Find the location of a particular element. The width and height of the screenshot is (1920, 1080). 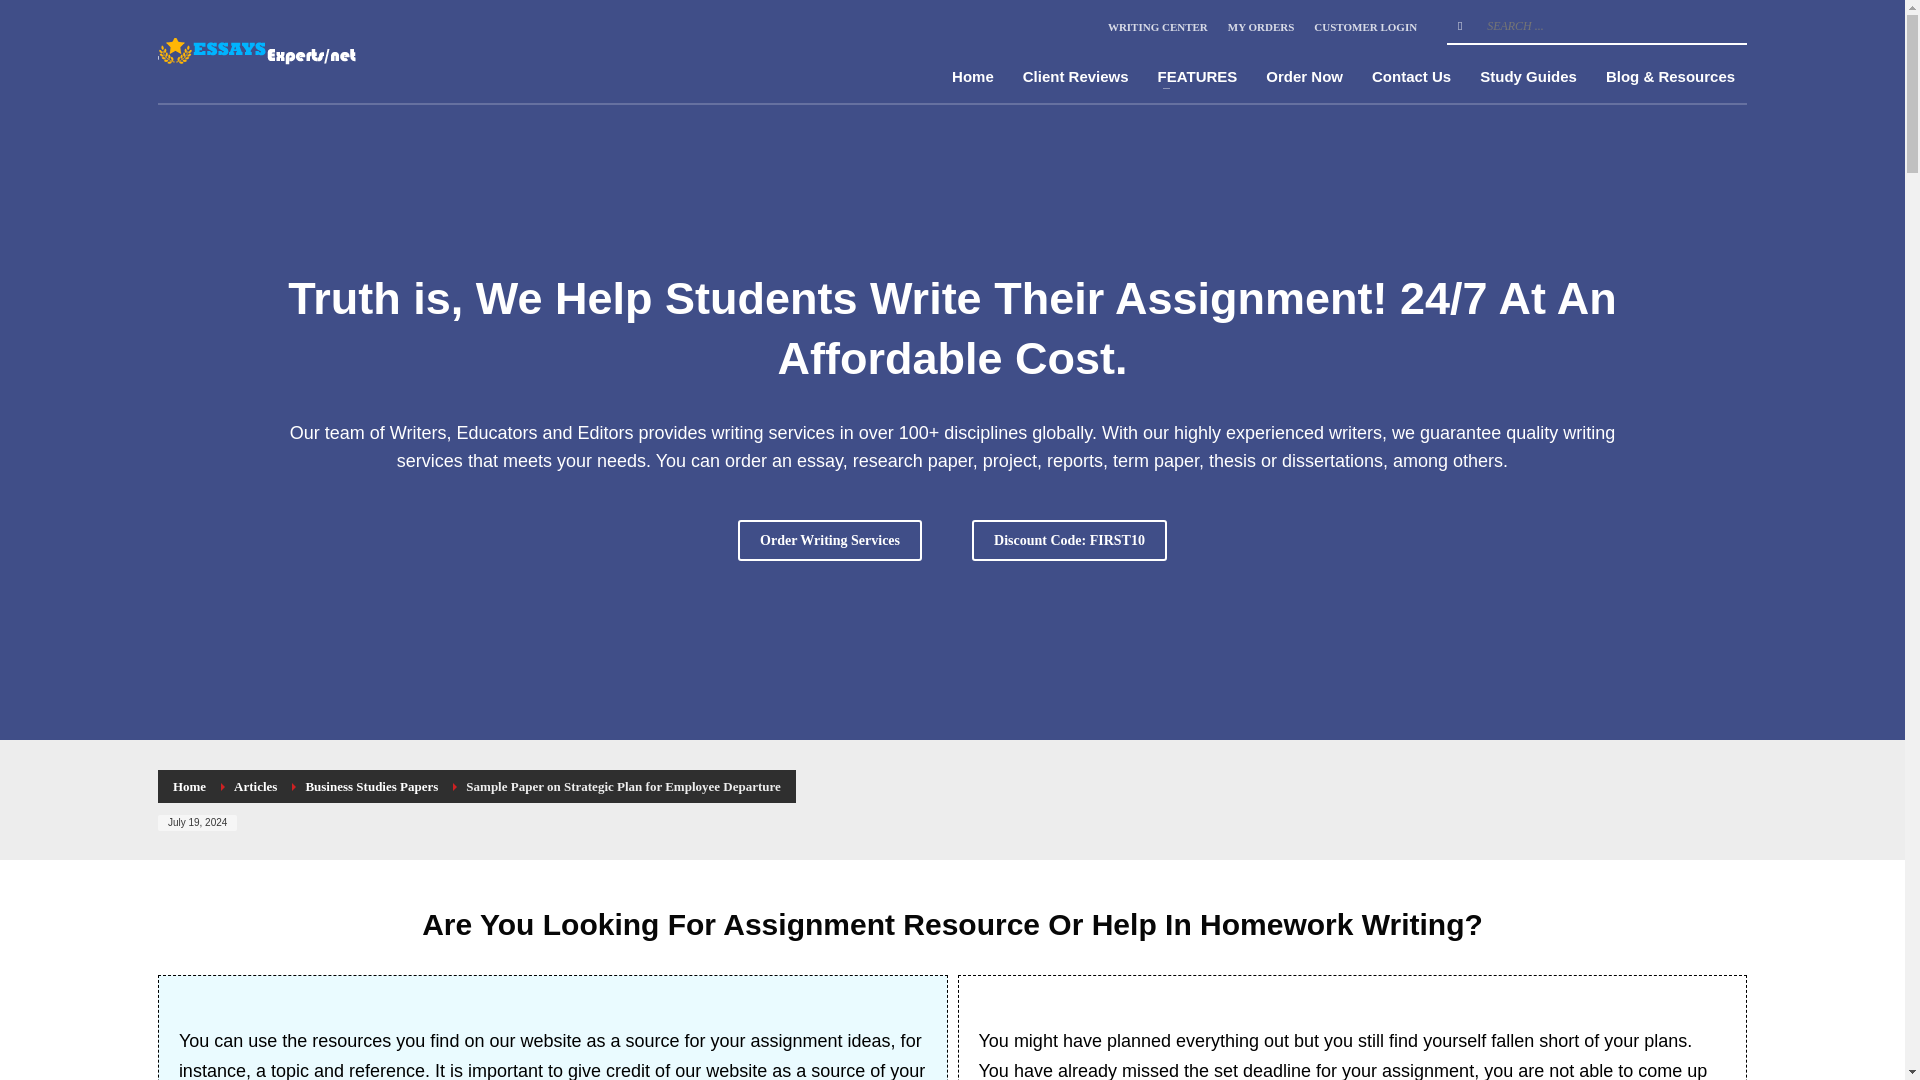

Home is located at coordinates (973, 76).